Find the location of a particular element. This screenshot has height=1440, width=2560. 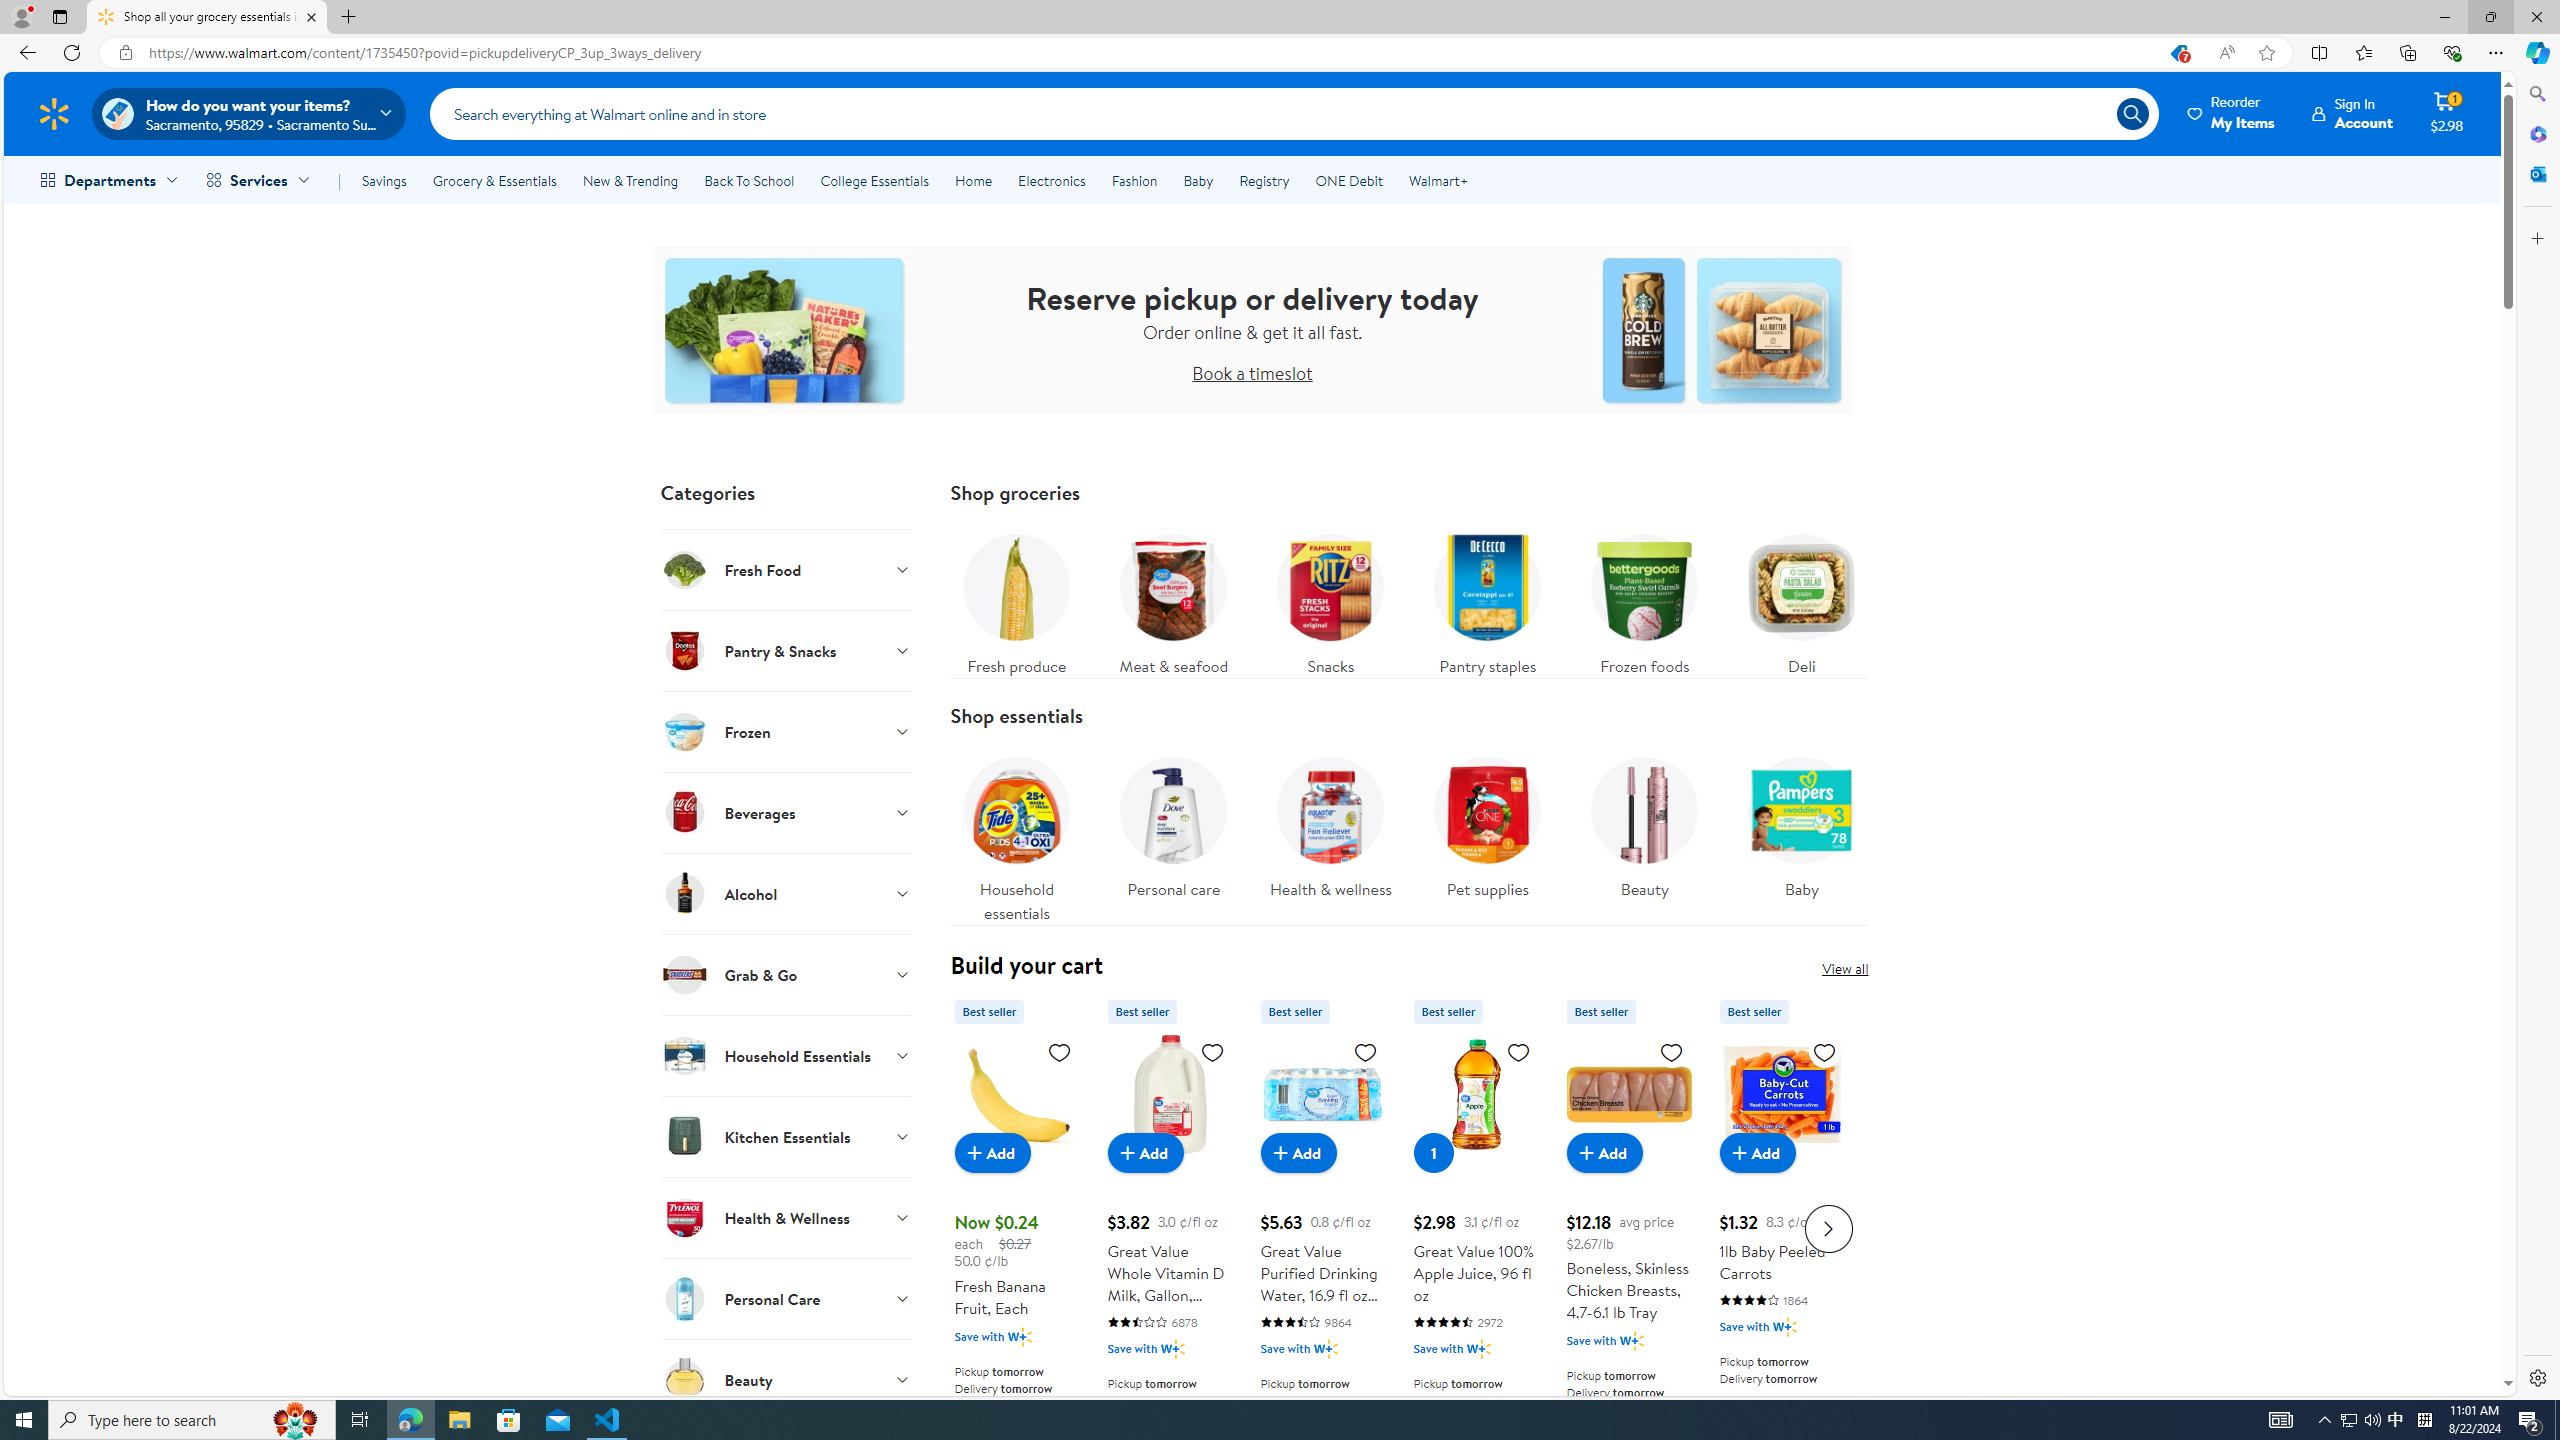

Add to cart - 1lb Baby Peeled Carrots is located at coordinates (1757, 1152).